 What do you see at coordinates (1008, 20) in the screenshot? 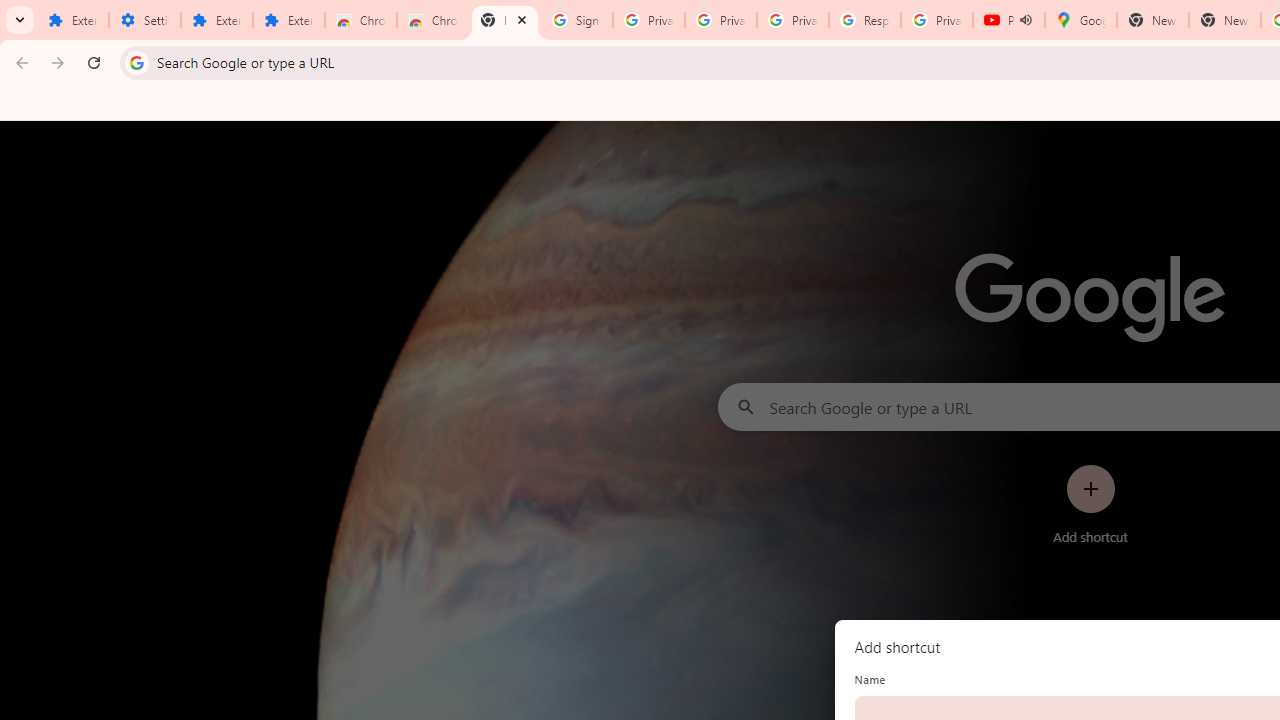
I see `Personalized AI for you | Gemini - YouTube - Audio playing` at bounding box center [1008, 20].